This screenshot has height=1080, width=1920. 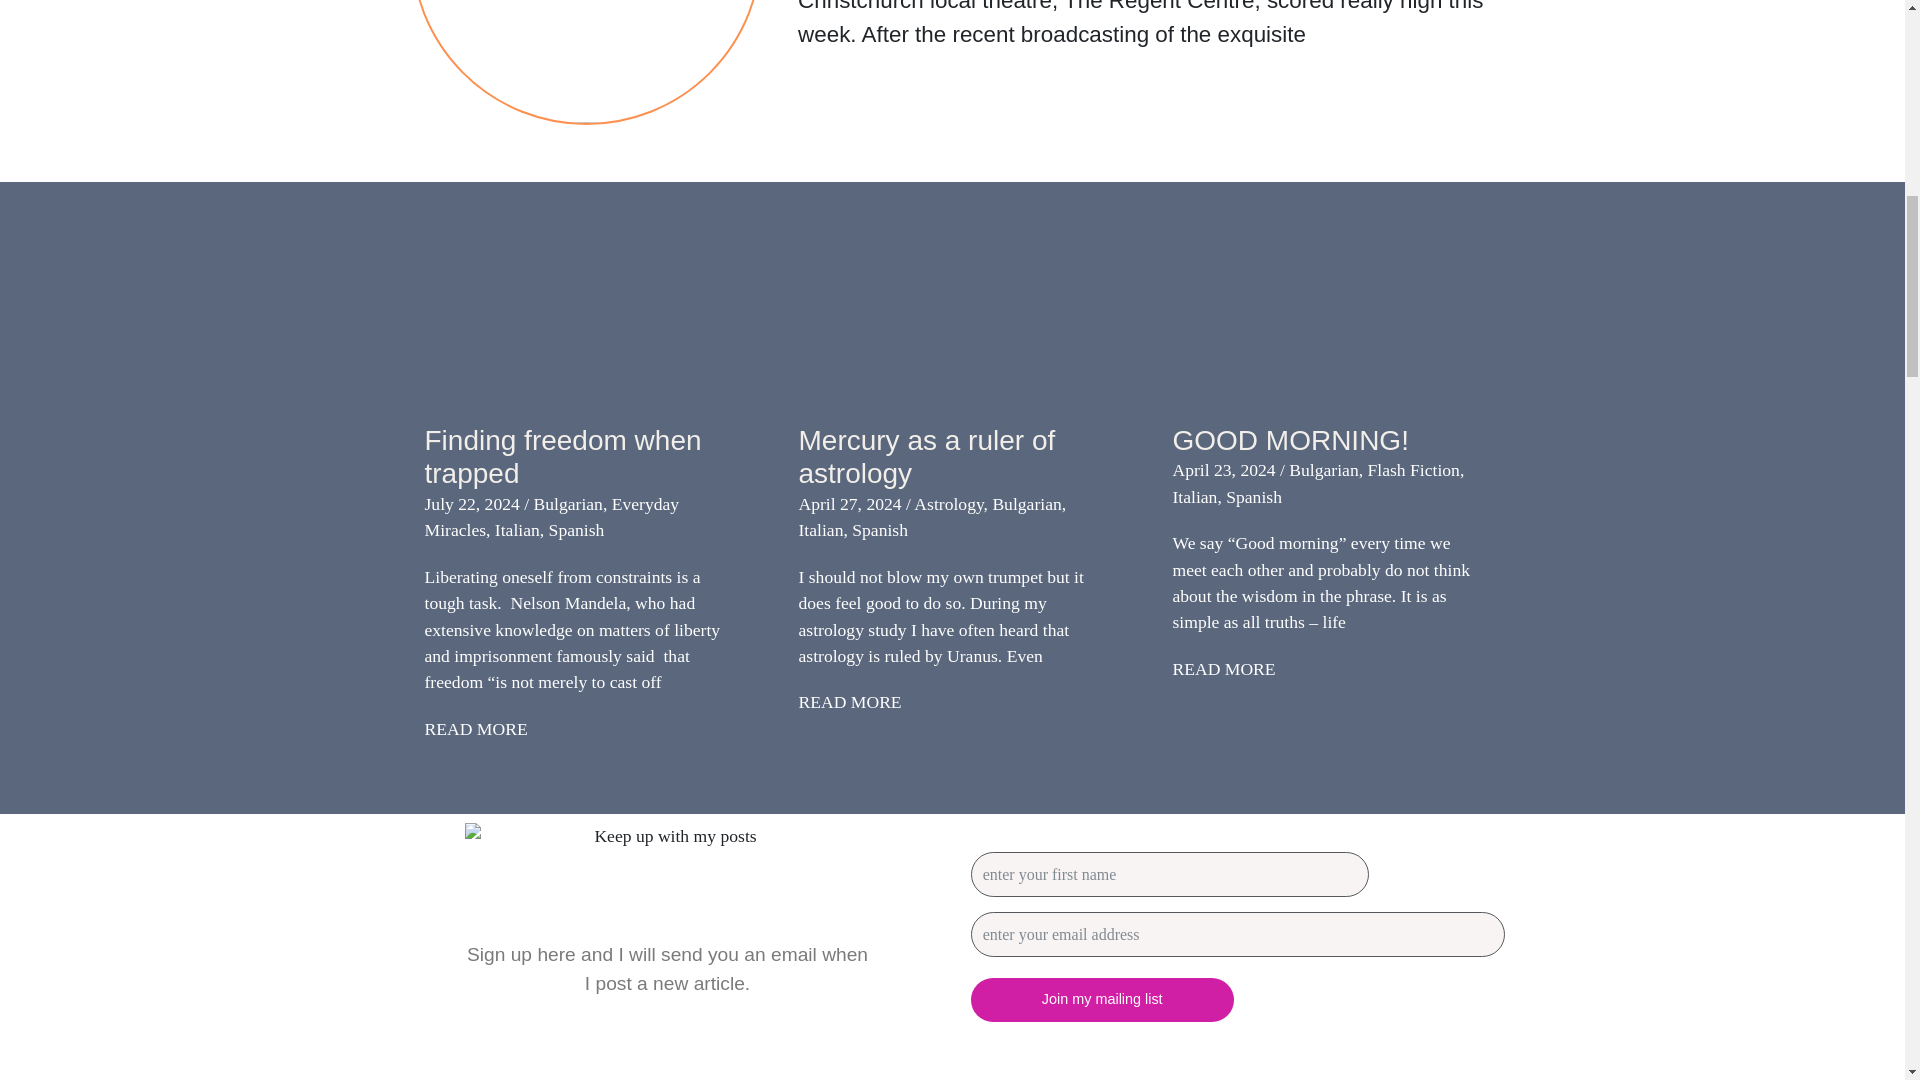 I want to click on Everyday Miracles, so click(x=552, y=516).